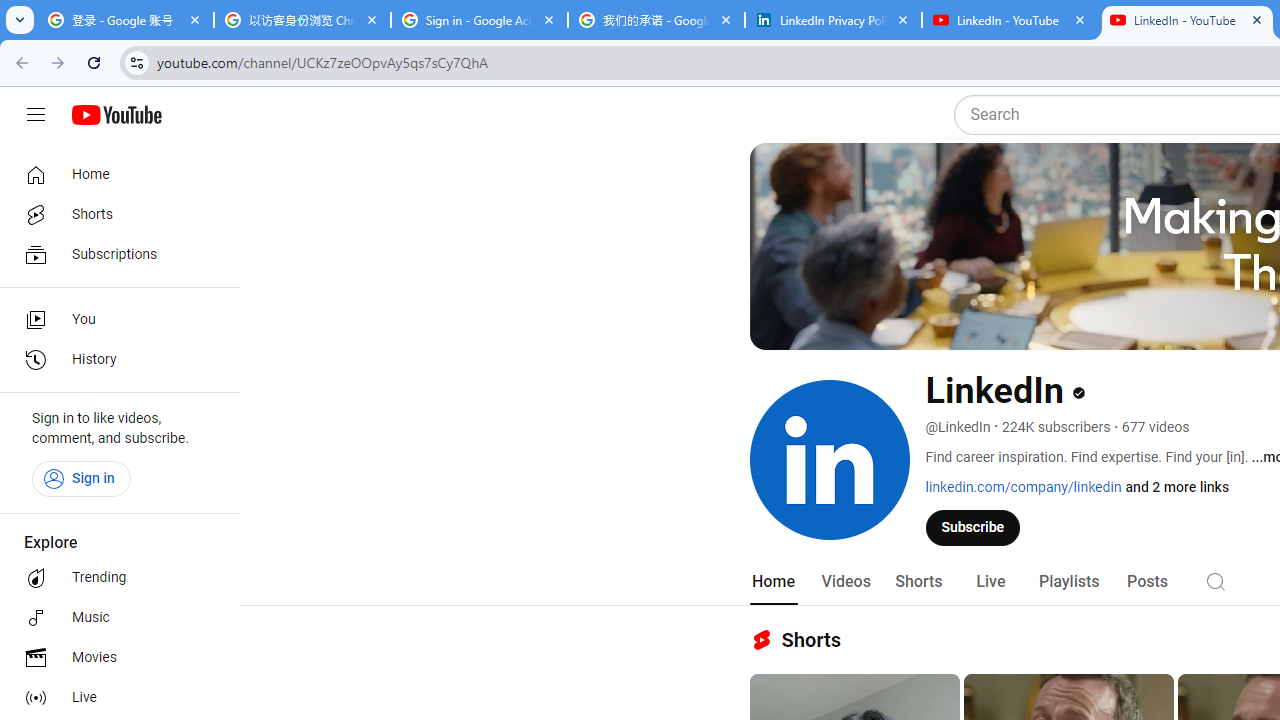 The width and height of the screenshot is (1280, 720). What do you see at coordinates (114, 254) in the screenshot?
I see `Subscriptions` at bounding box center [114, 254].